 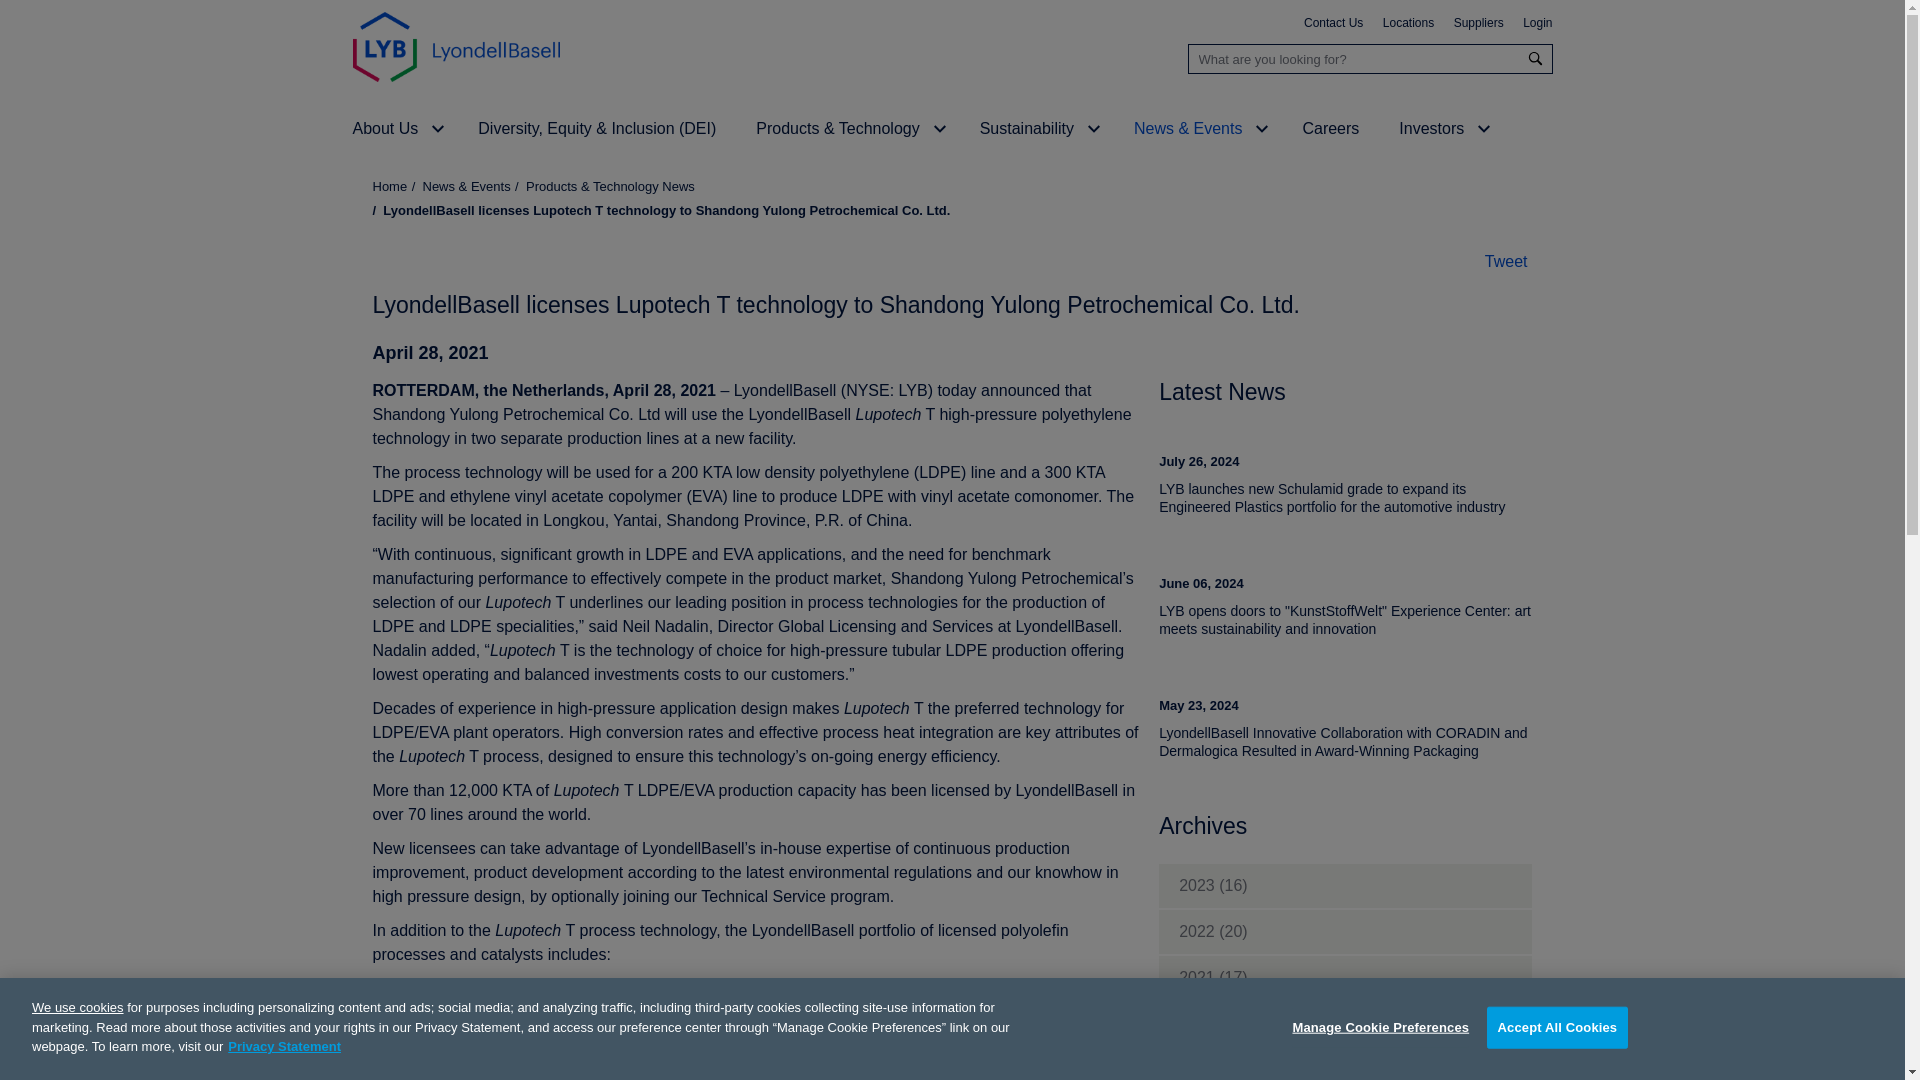 I want to click on Contact Us, so click(x=1333, y=24).